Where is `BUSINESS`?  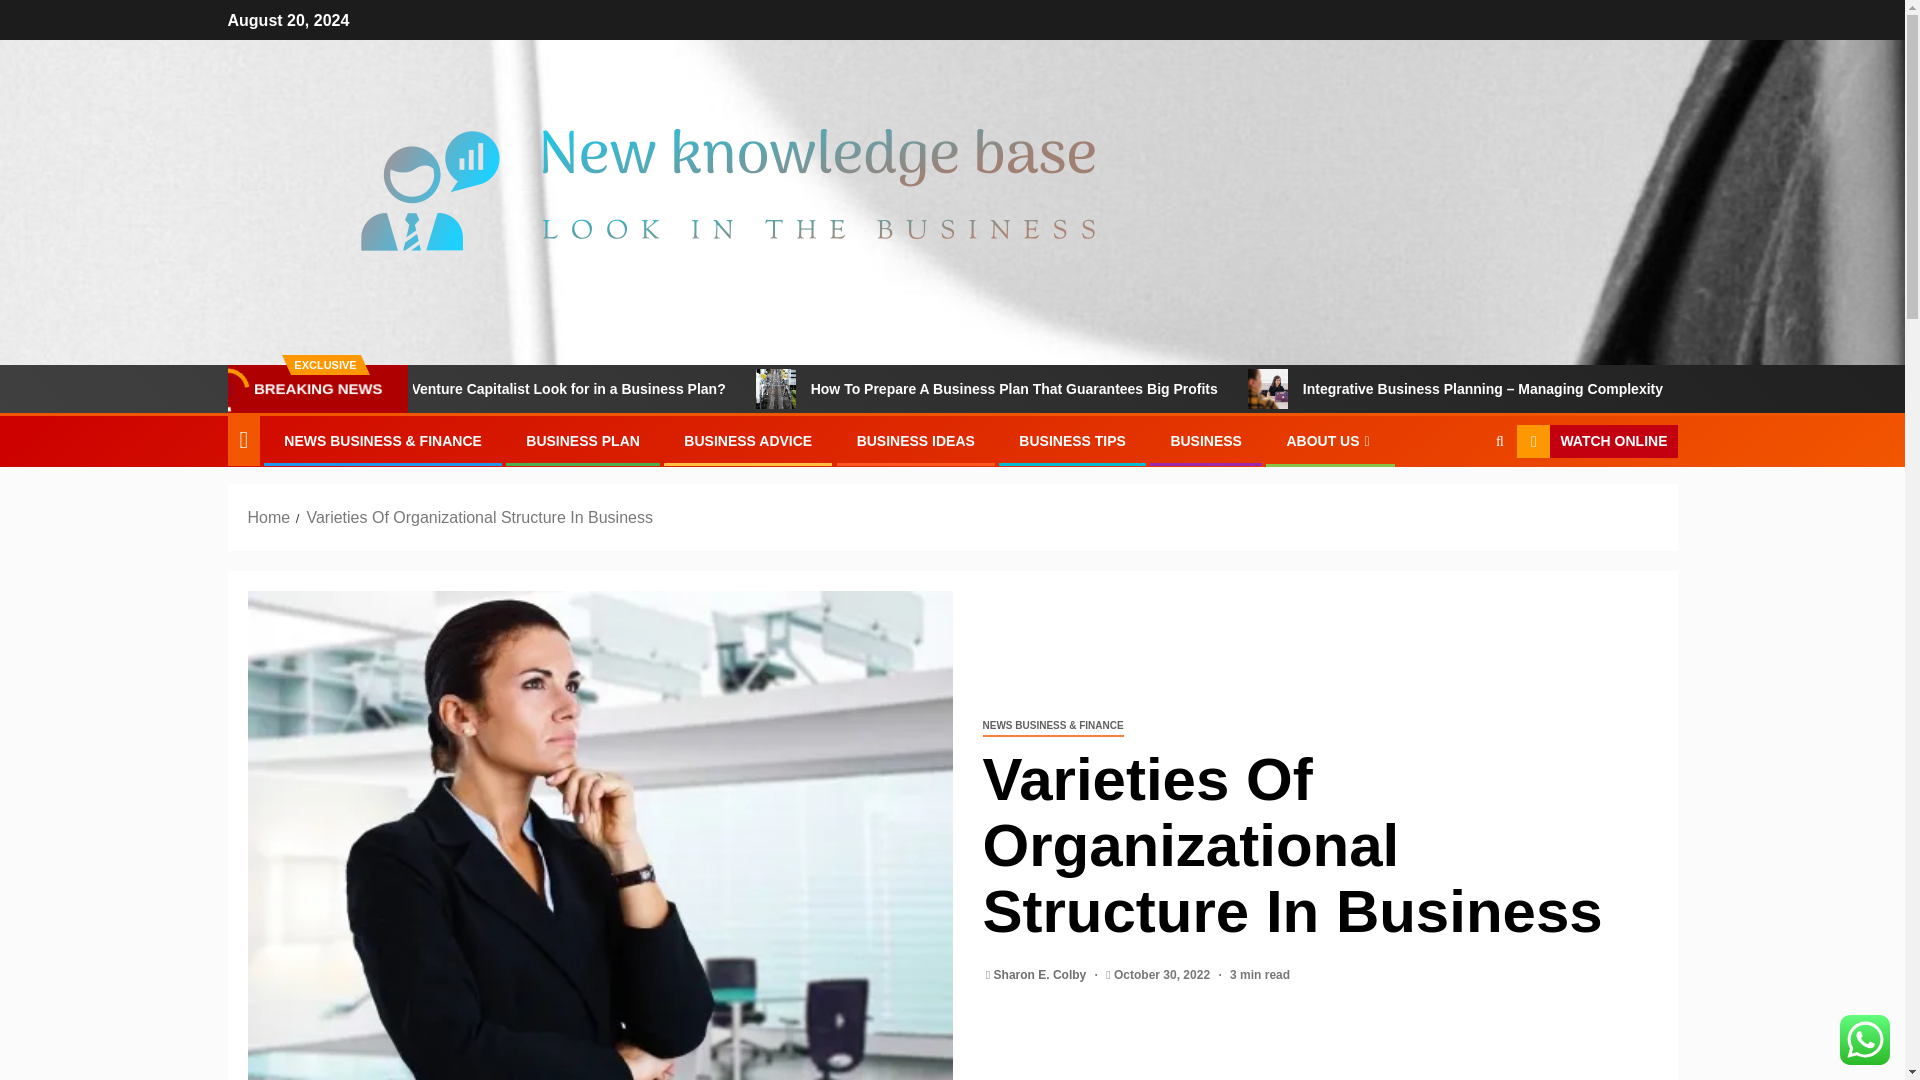 BUSINESS is located at coordinates (1206, 441).